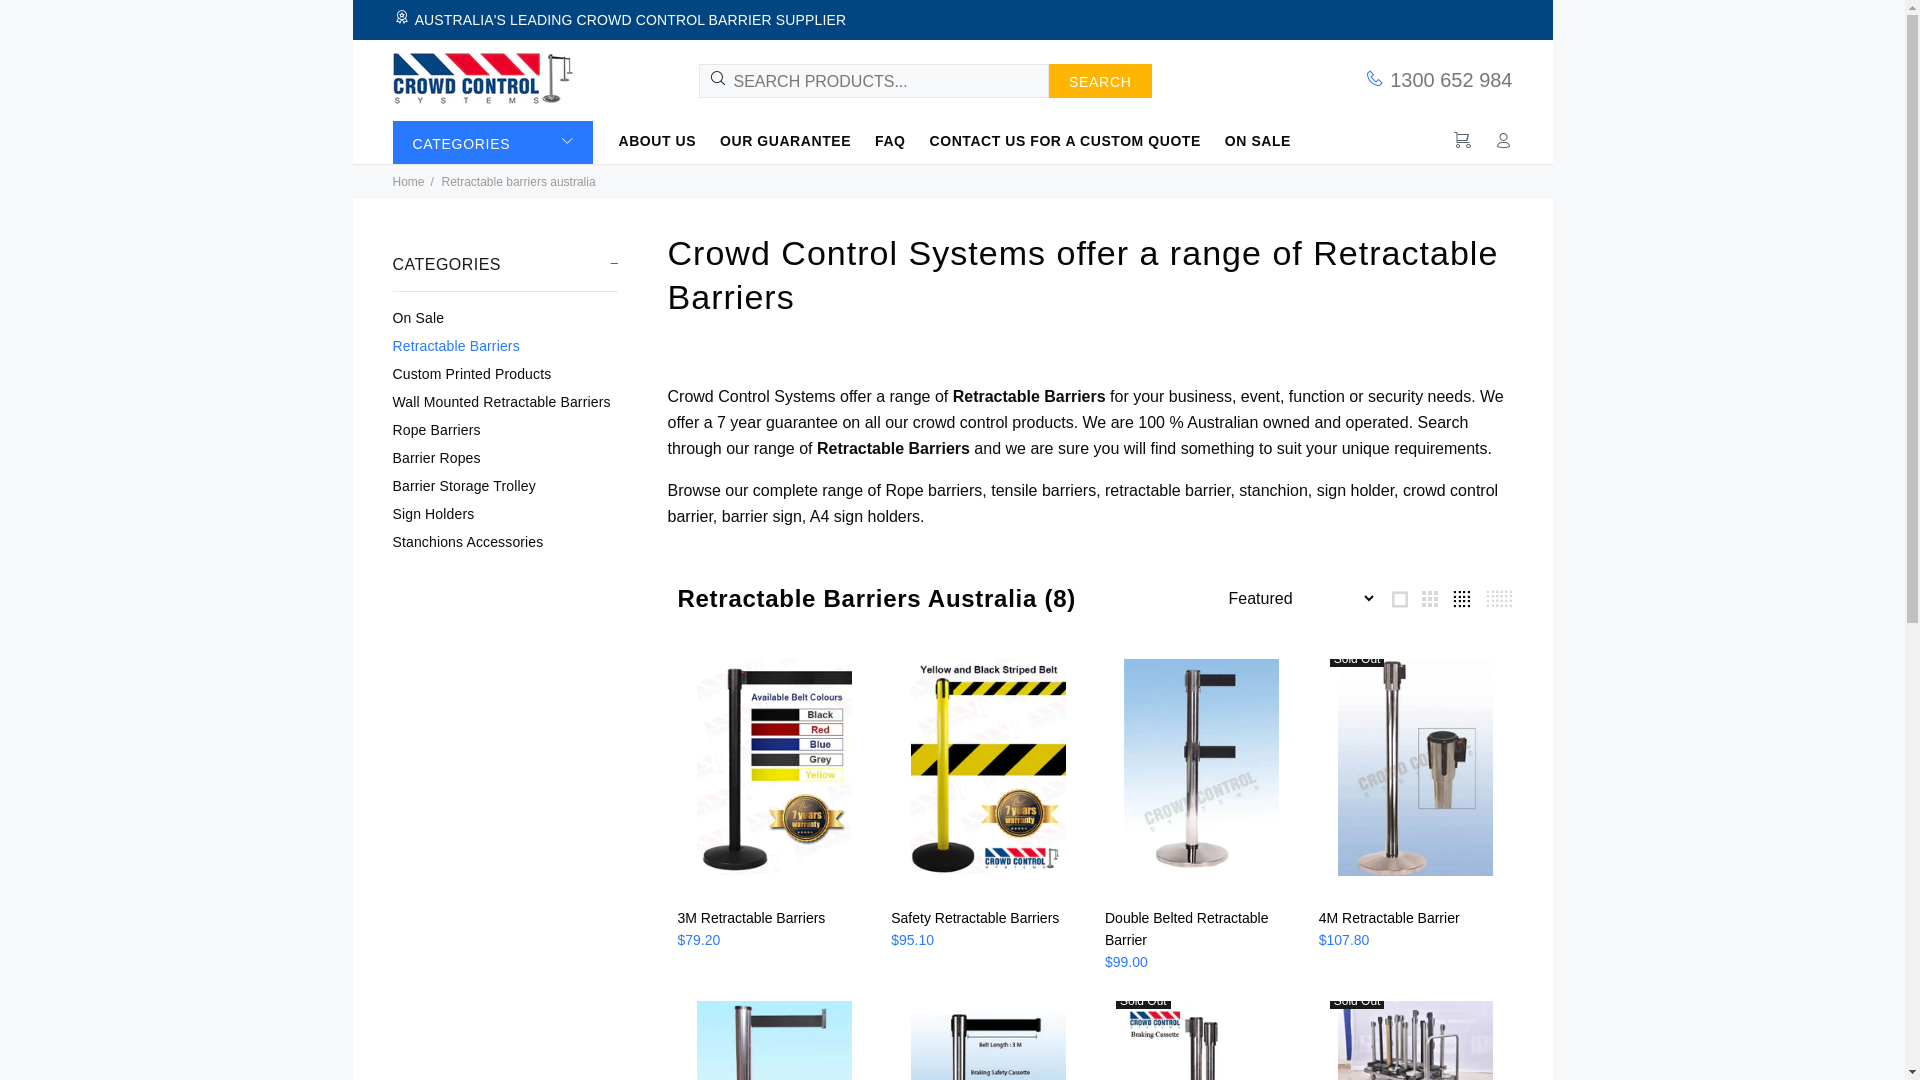  What do you see at coordinates (504, 514) in the screenshot?
I see `Sign Holders` at bounding box center [504, 514].